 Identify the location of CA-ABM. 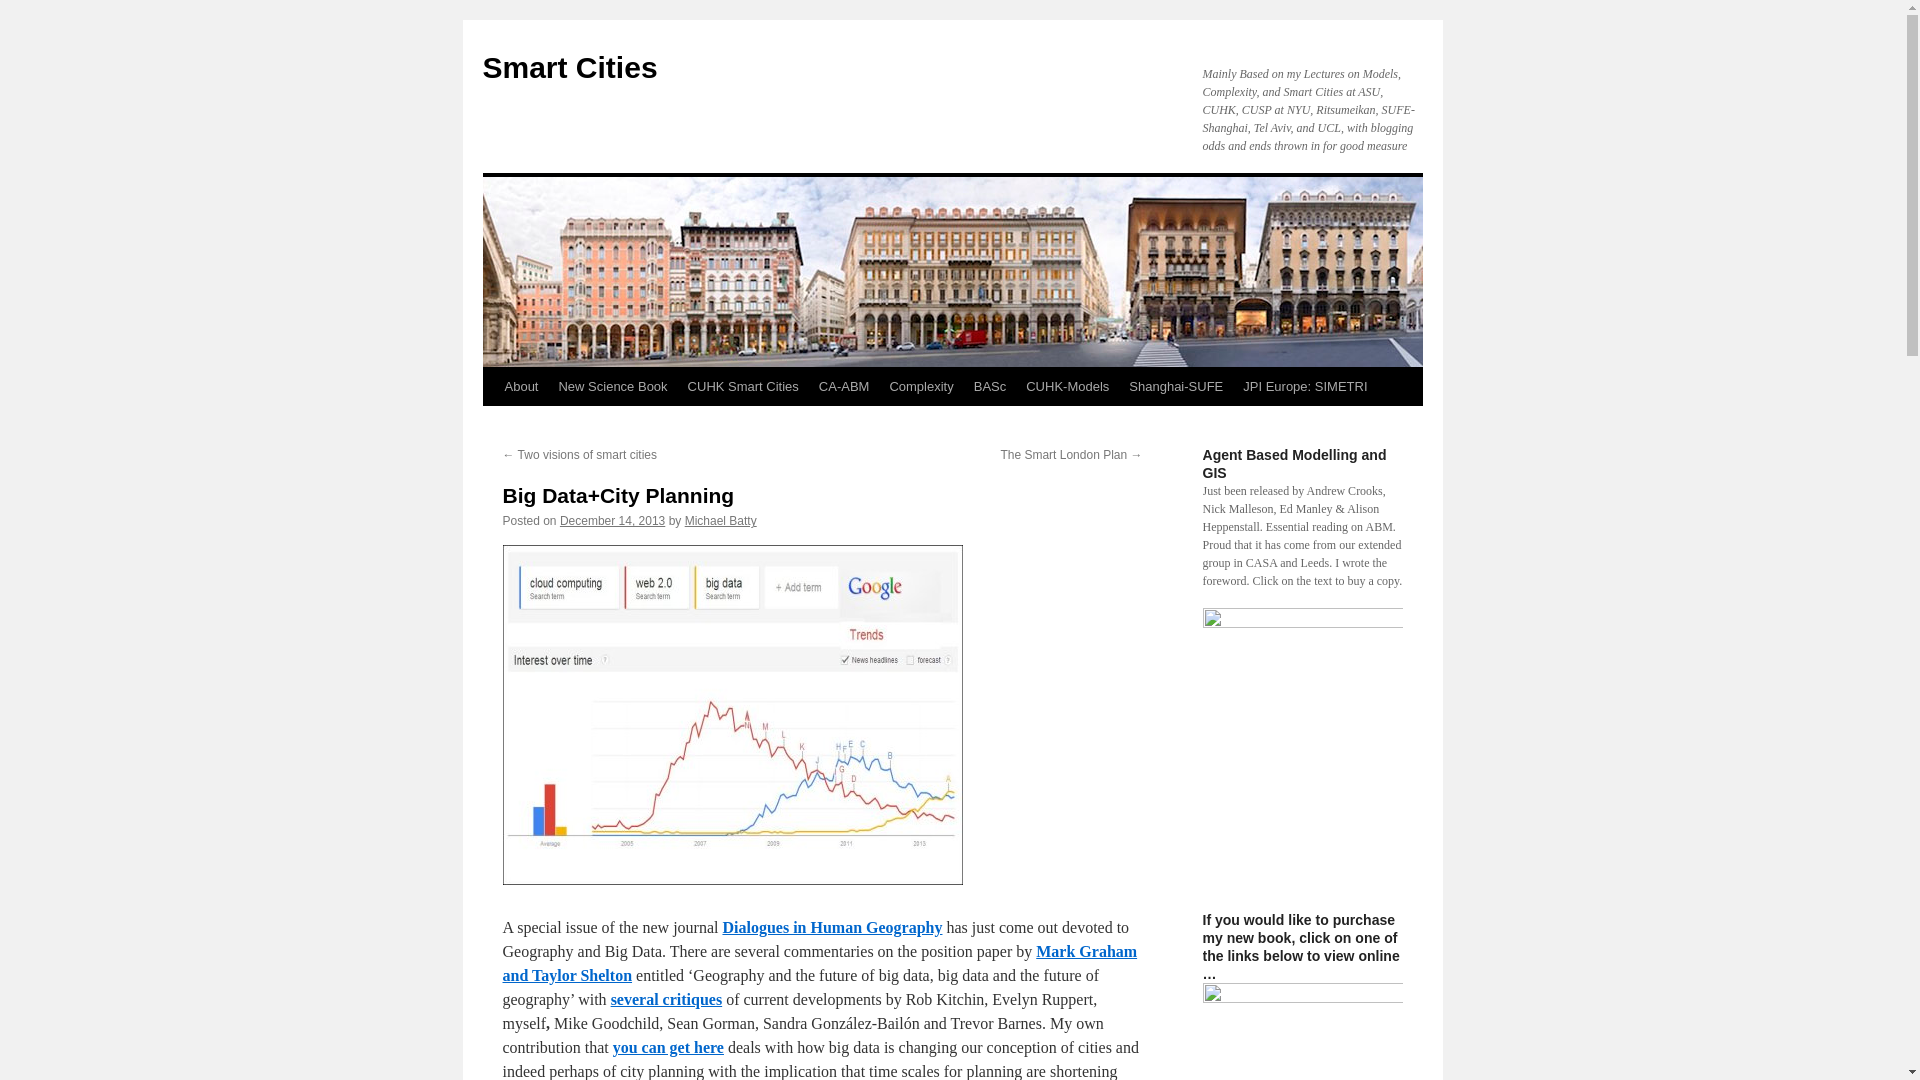
(844, 387).